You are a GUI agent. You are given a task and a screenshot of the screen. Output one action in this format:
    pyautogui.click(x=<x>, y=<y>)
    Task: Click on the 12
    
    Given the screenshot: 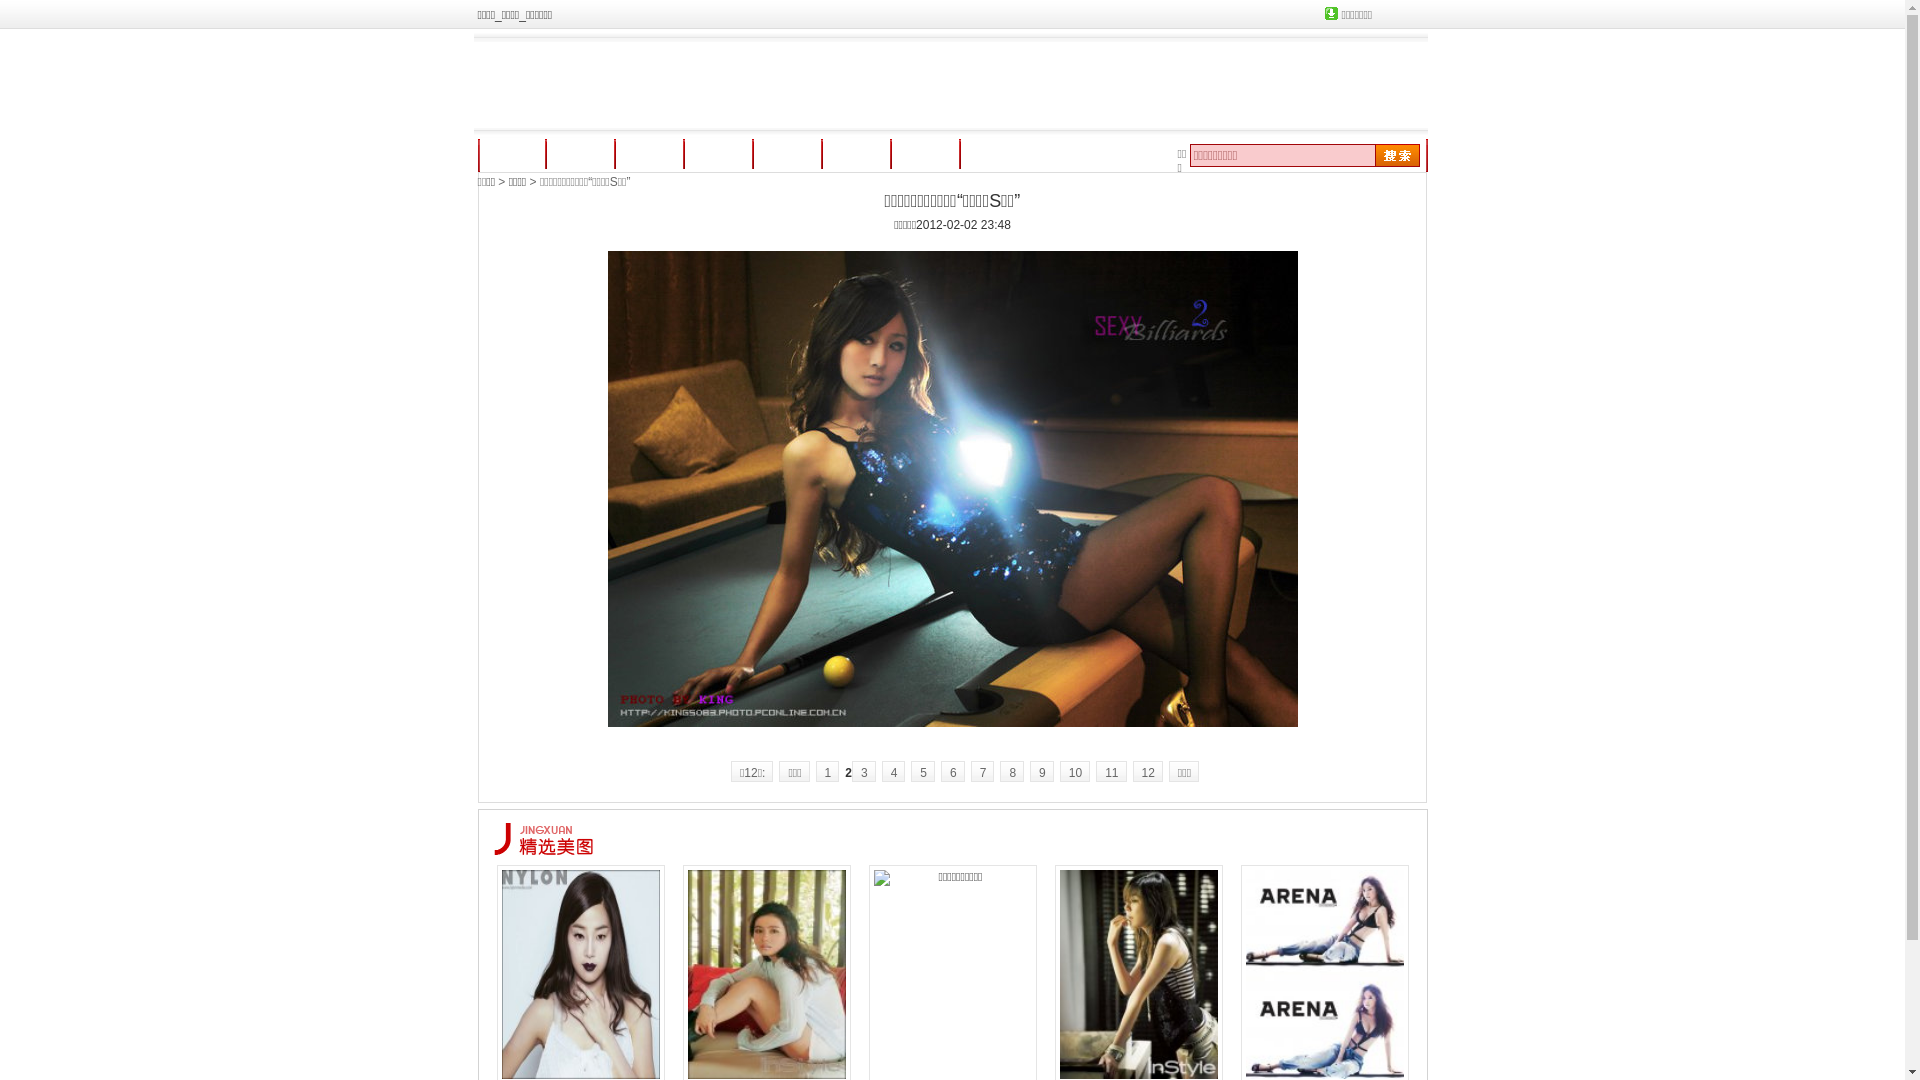 What is the action you would take?
    pyautogui.click(x=1147, y=772)
    